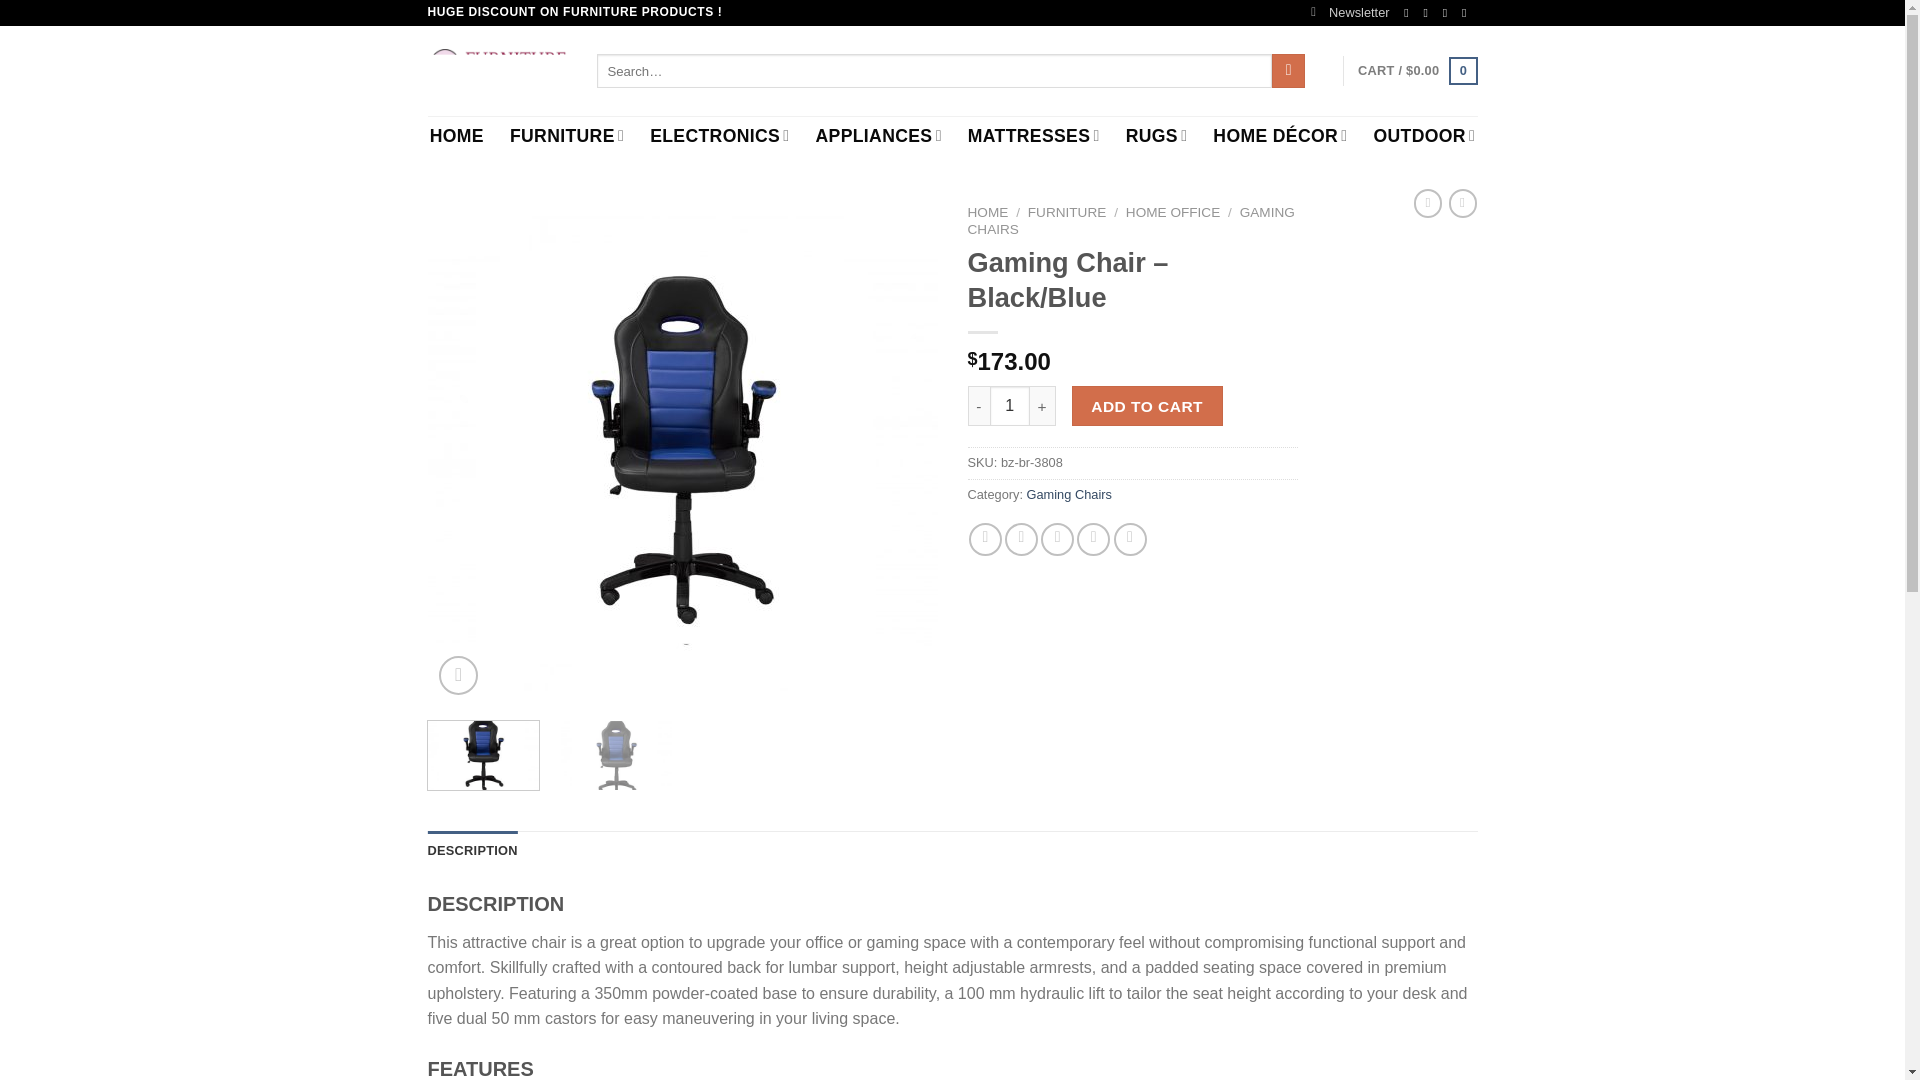 Image resolution: width=1920 pixels, height=1080 pixels. I want to click on Email to a Friend, so click(1056, 539).